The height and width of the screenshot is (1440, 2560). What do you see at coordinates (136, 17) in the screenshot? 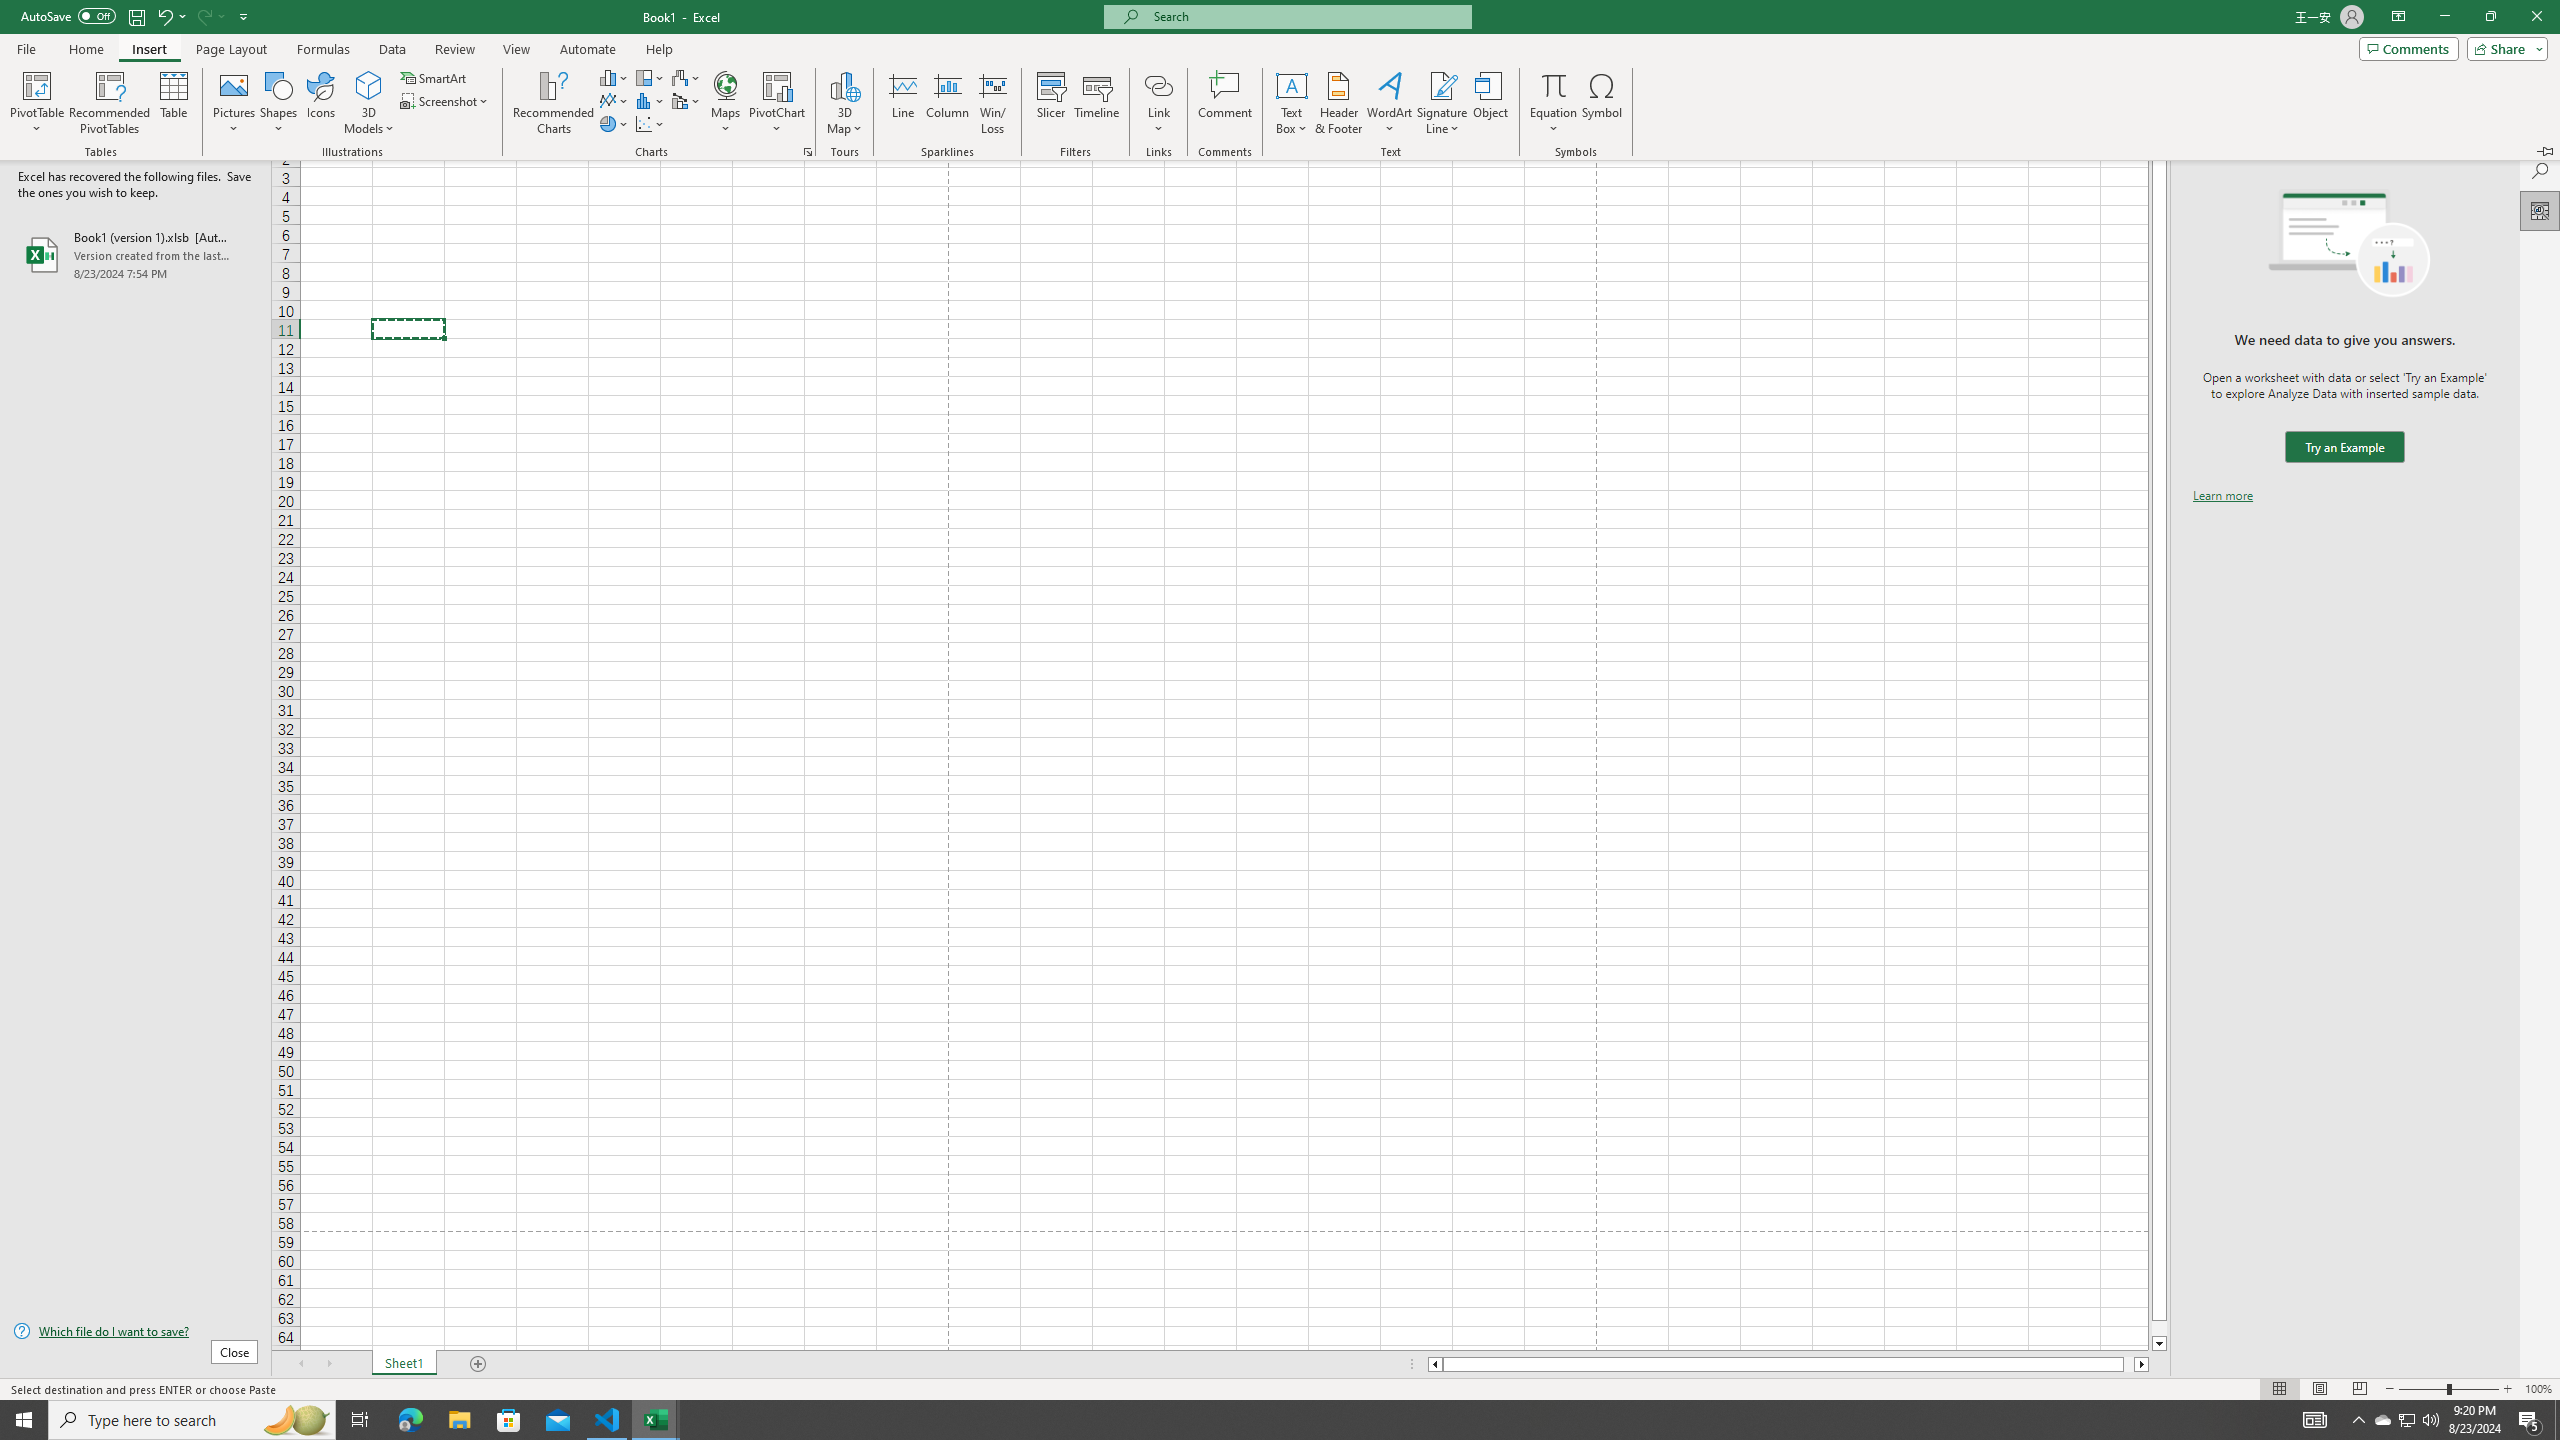
I see `Quick Access Toolbar` at bounding box center [136, 17].